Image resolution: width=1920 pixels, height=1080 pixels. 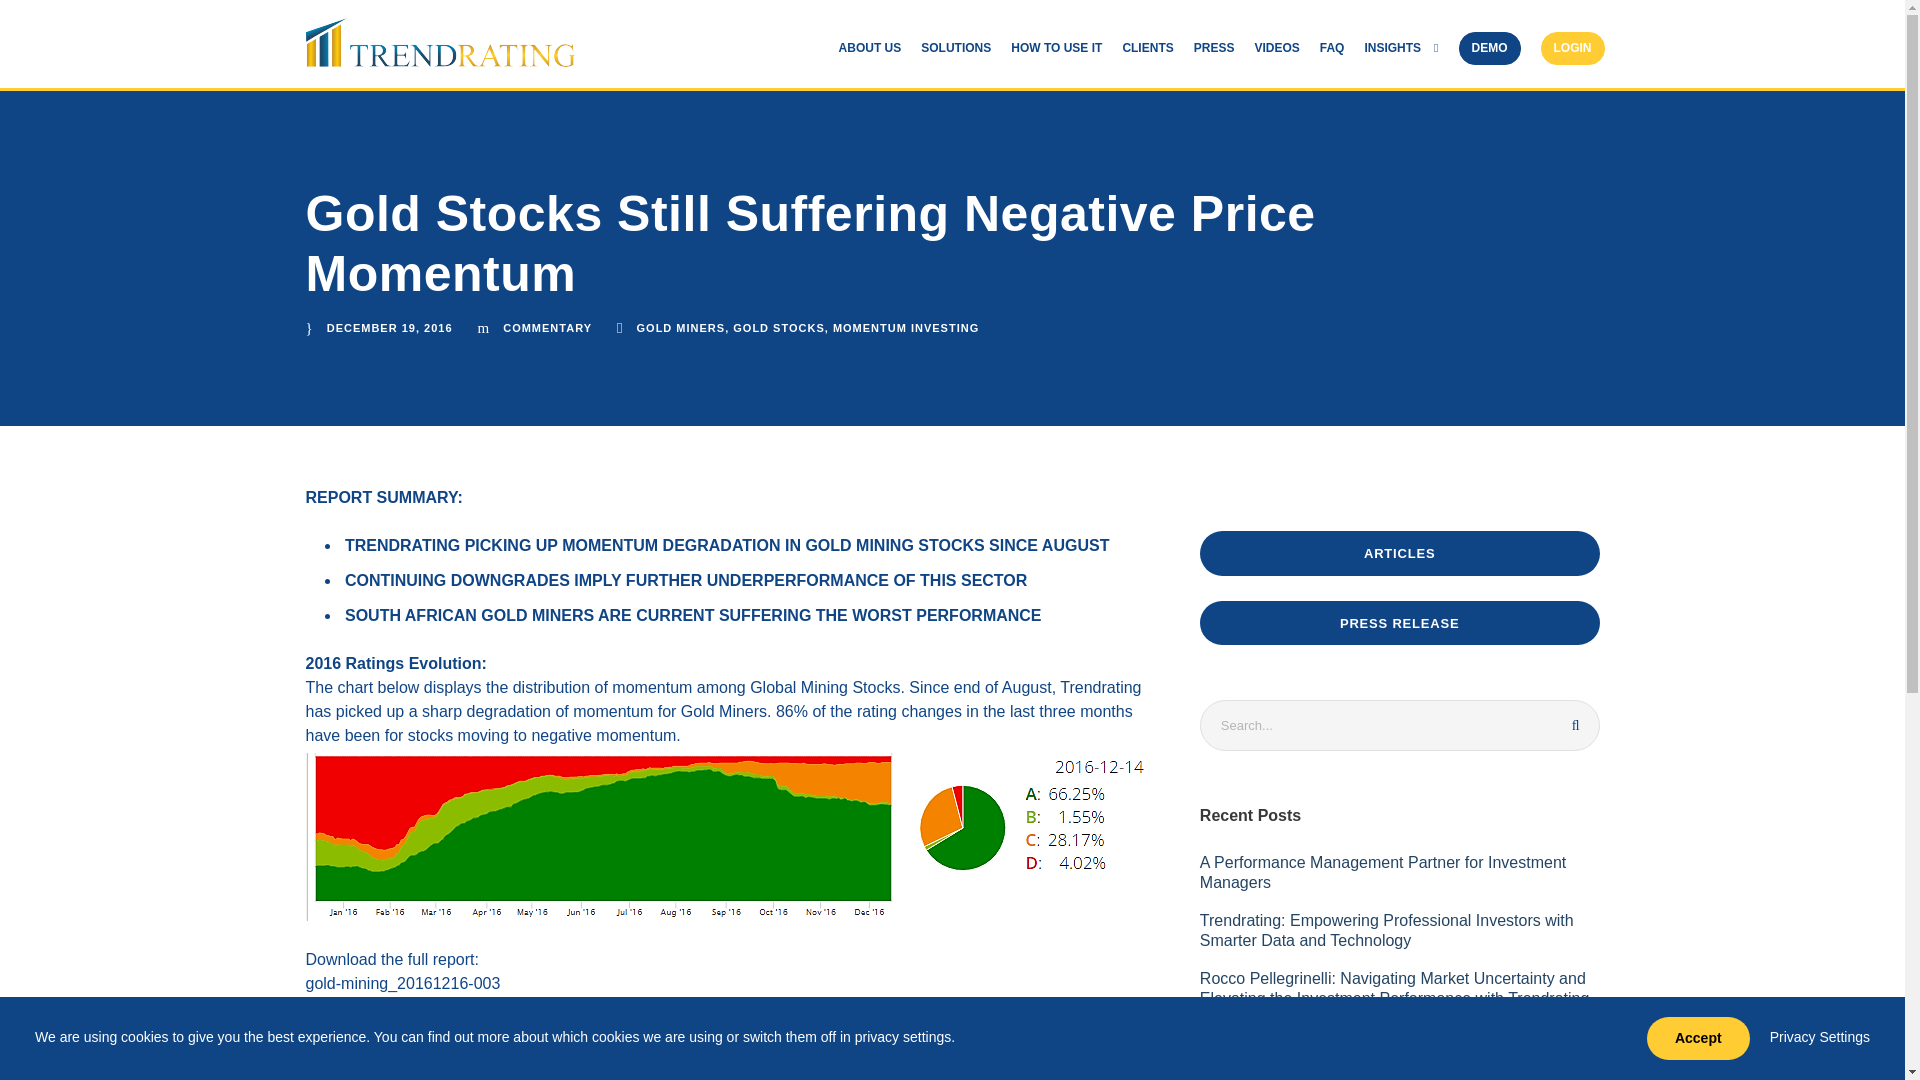 I want to click on GOLD MINERS, so click(x=681, y=327).